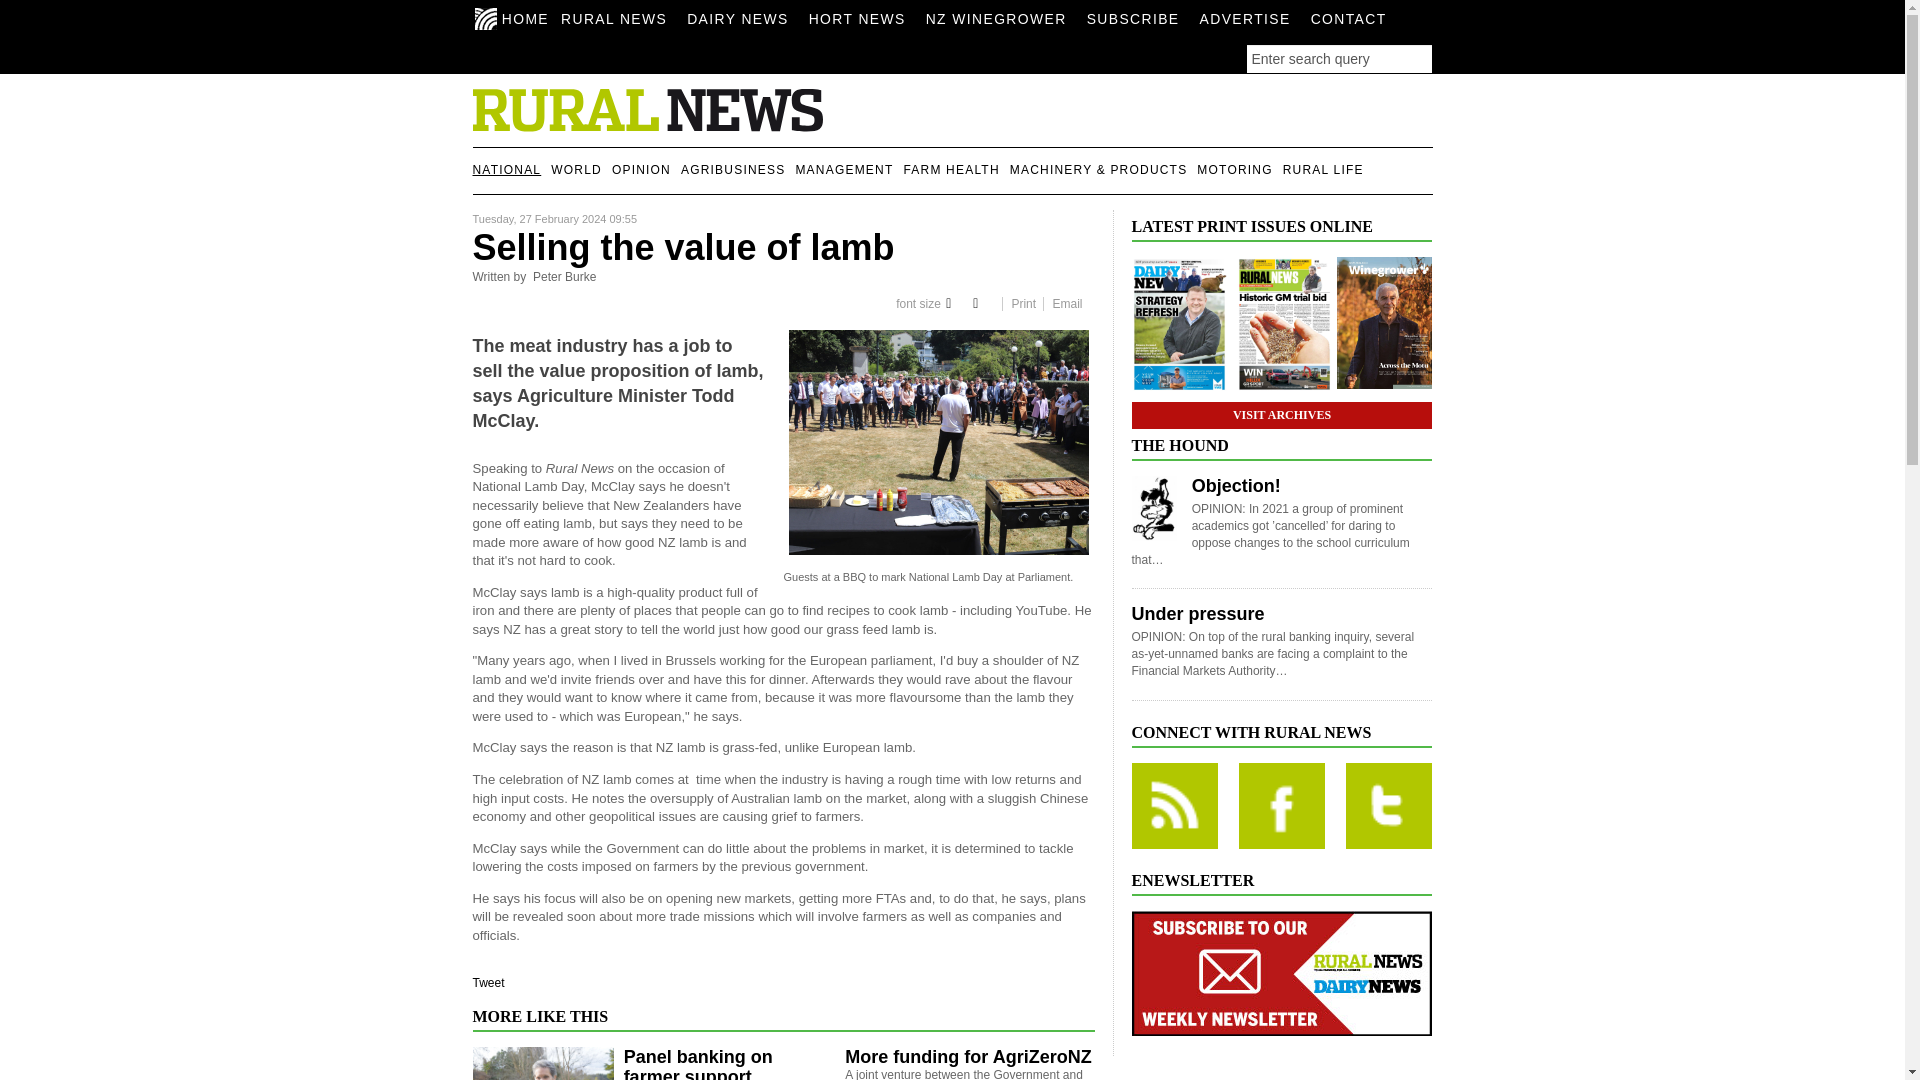 This screenshot has width=1920, height=1080. I want to click on Tweet, so click(488, 983).